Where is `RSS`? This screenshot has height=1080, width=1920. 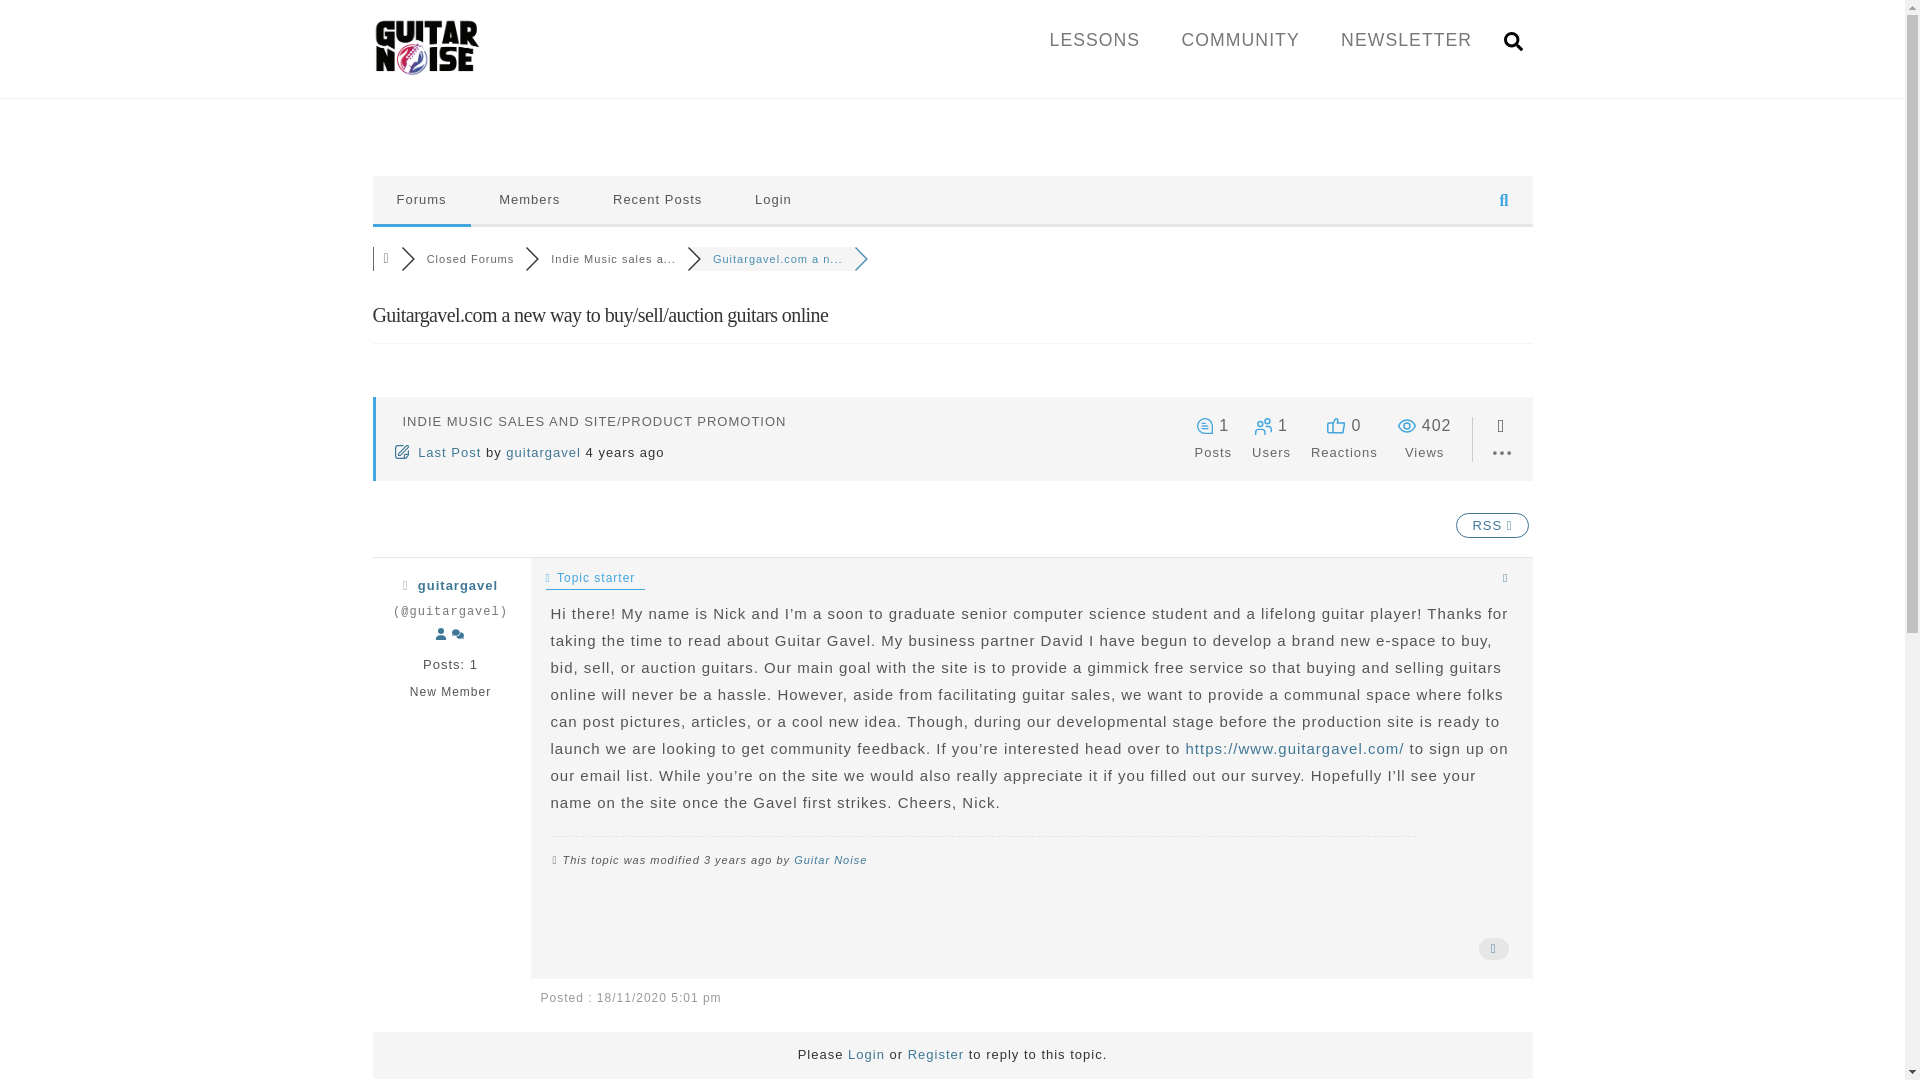 RSS is located at coordinates (1492, 525).